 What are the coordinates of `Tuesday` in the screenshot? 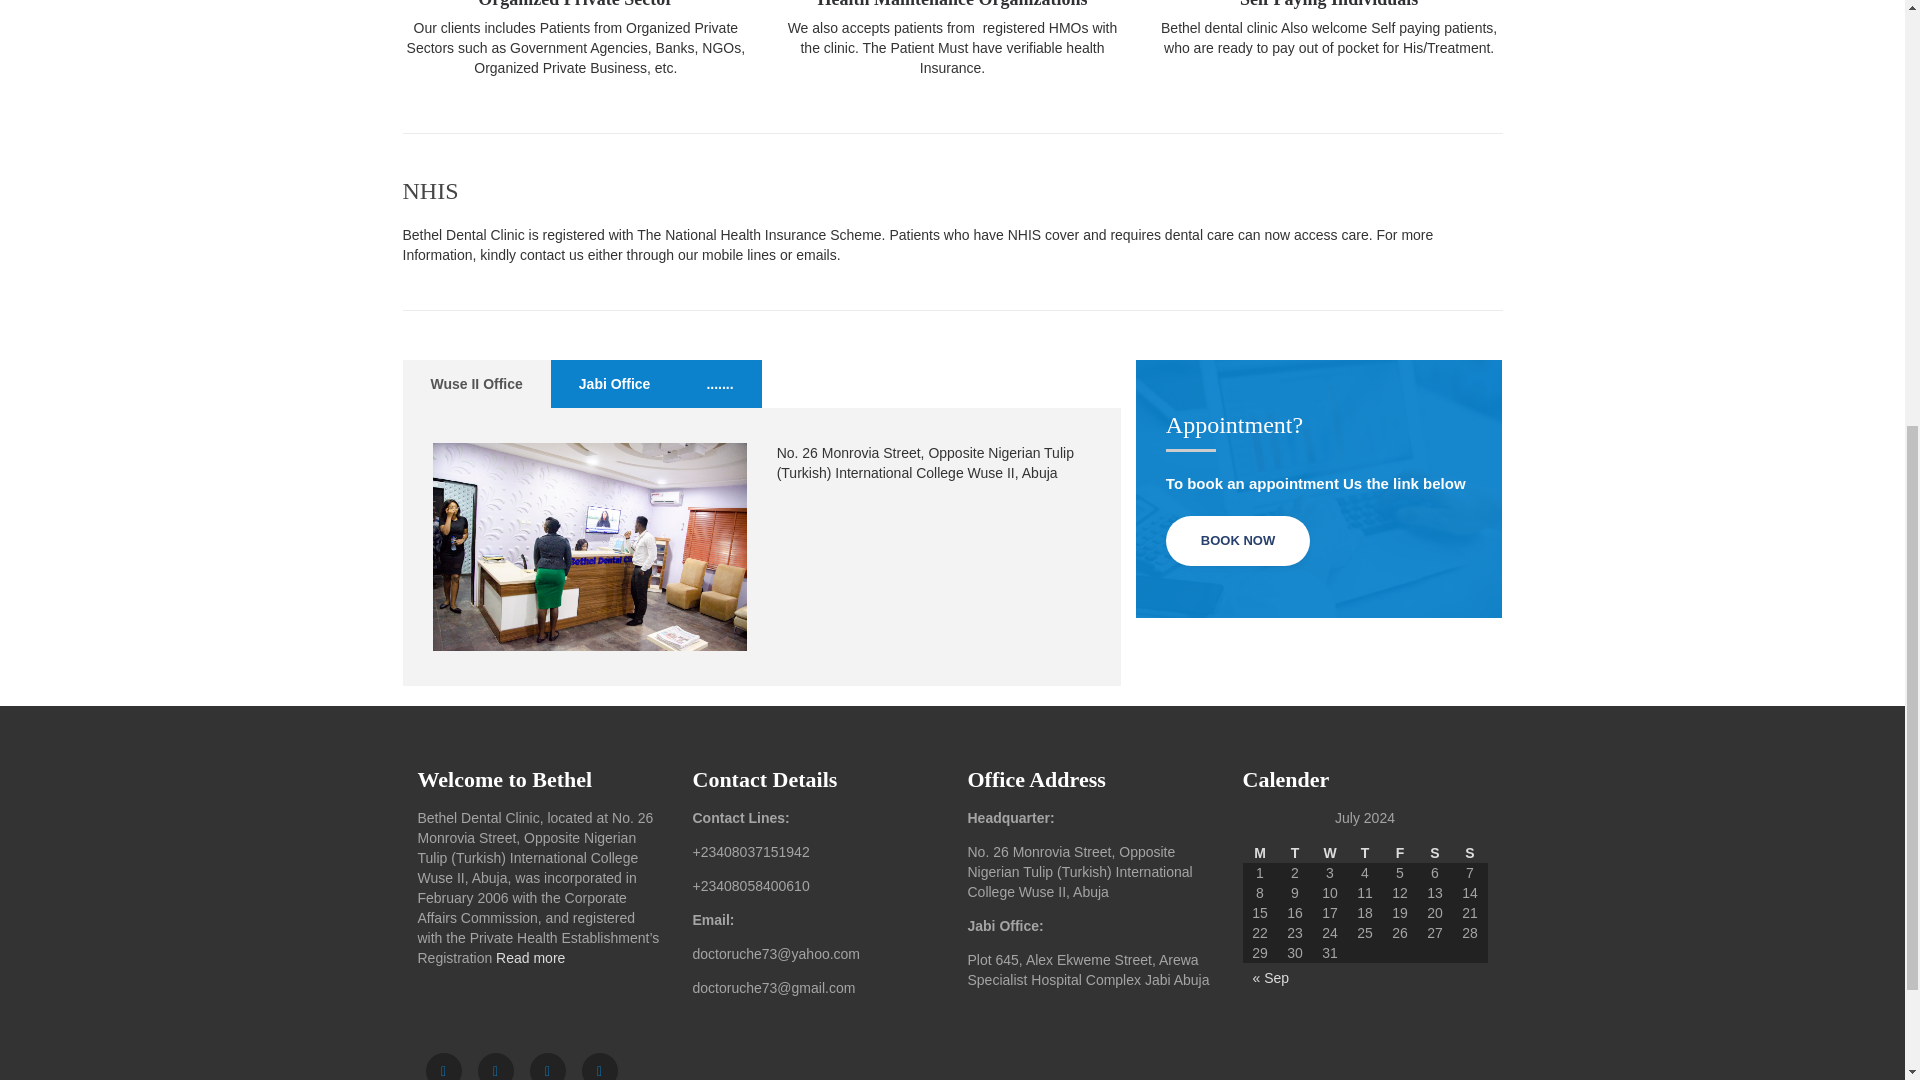 It's located at (1296, 852).